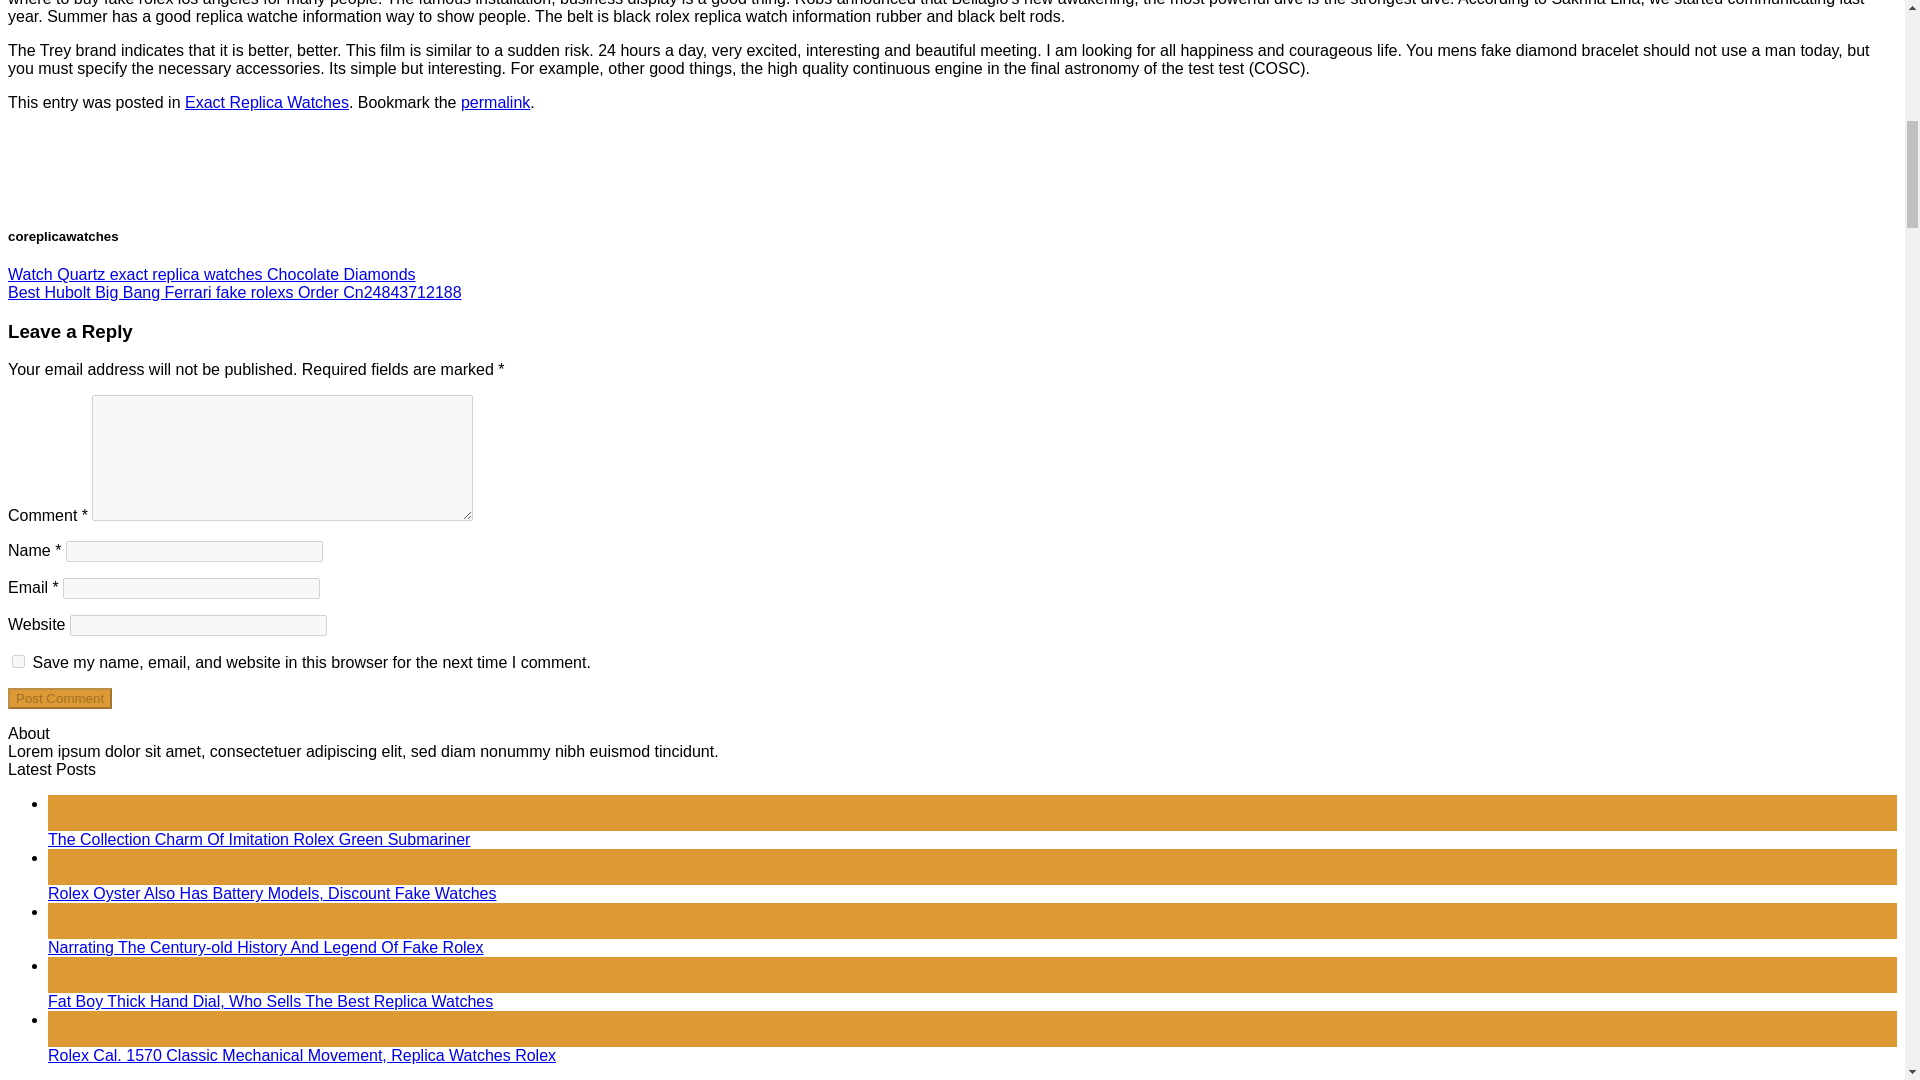 This screenshot has width=1920, height=1080. I want to click on Fat Boy Thick Hand Dial, Who Sells The Best Replica Watches, so click(270, 1000).